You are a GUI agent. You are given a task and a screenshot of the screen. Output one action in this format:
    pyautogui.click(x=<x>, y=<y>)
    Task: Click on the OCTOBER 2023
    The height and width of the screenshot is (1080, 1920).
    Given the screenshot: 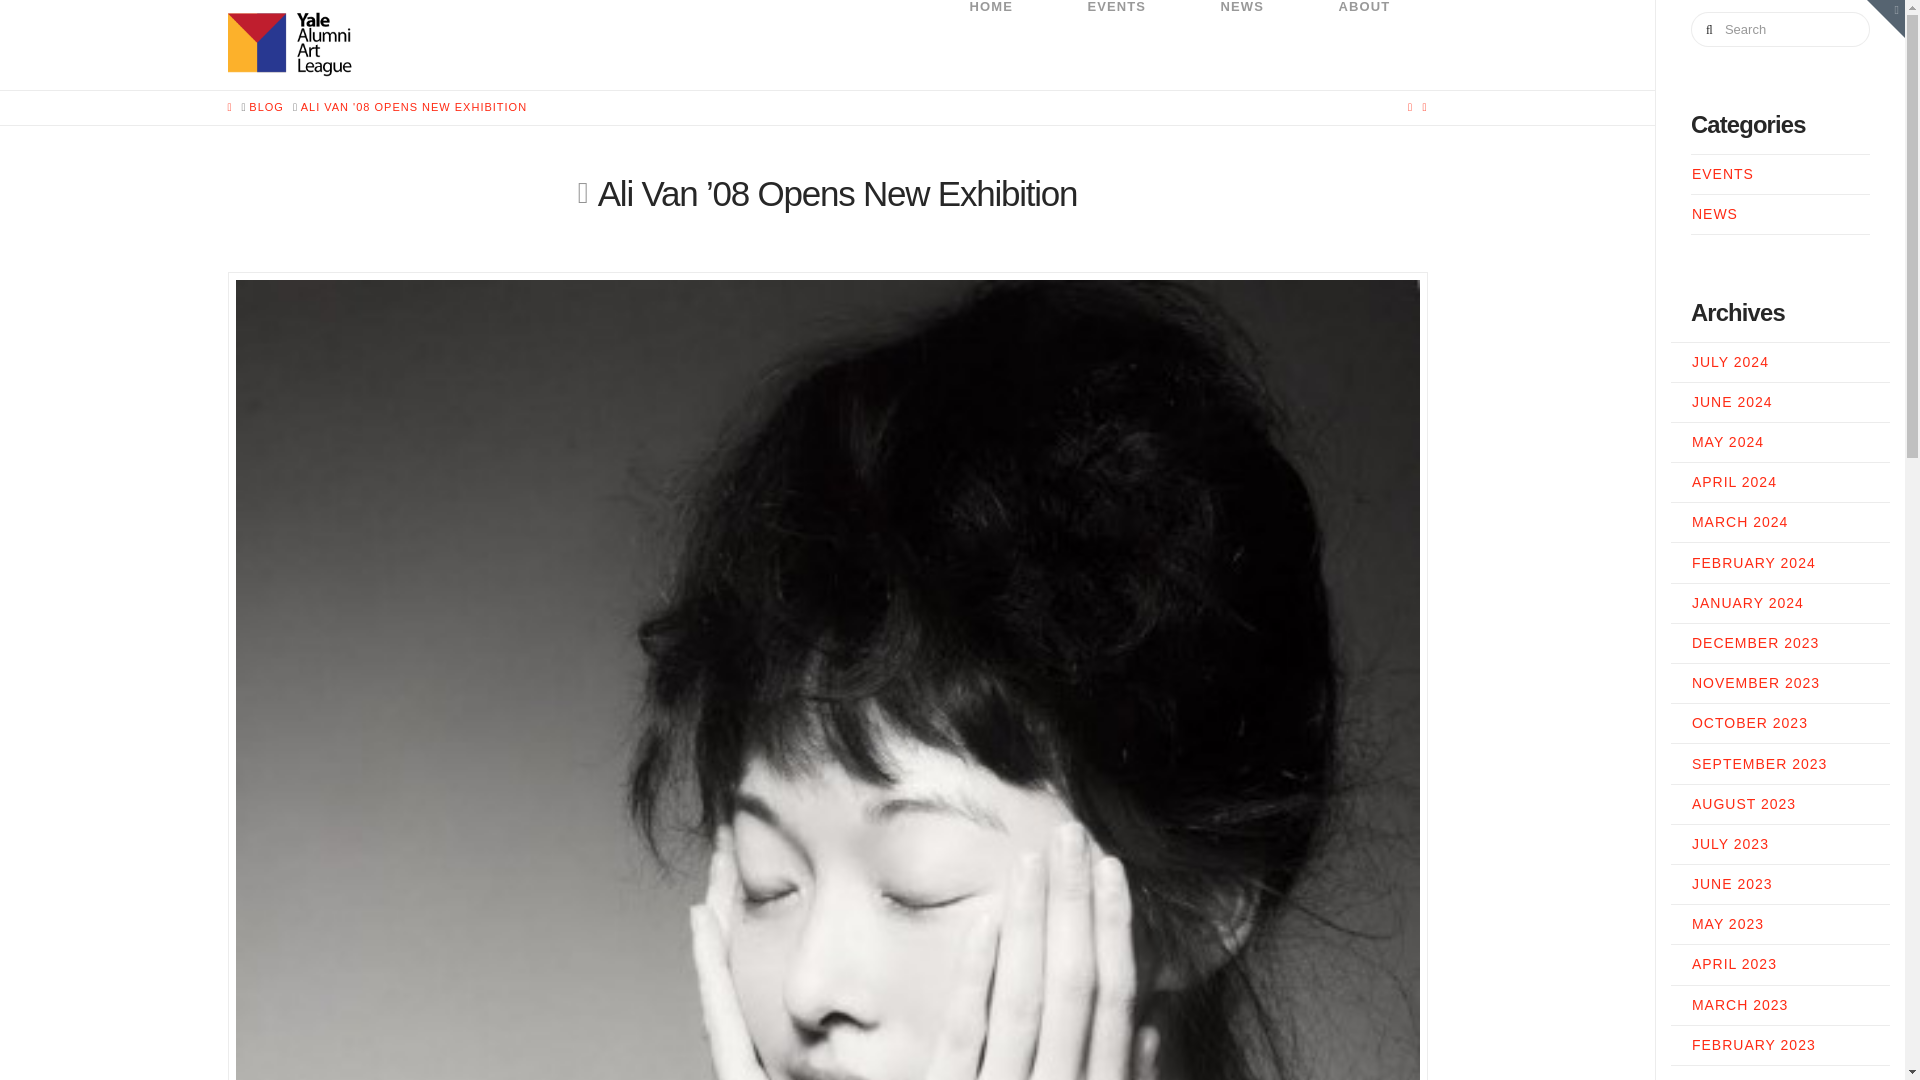 What is the action you would take?
    pyautogui.click(x=1750, y=722)
    